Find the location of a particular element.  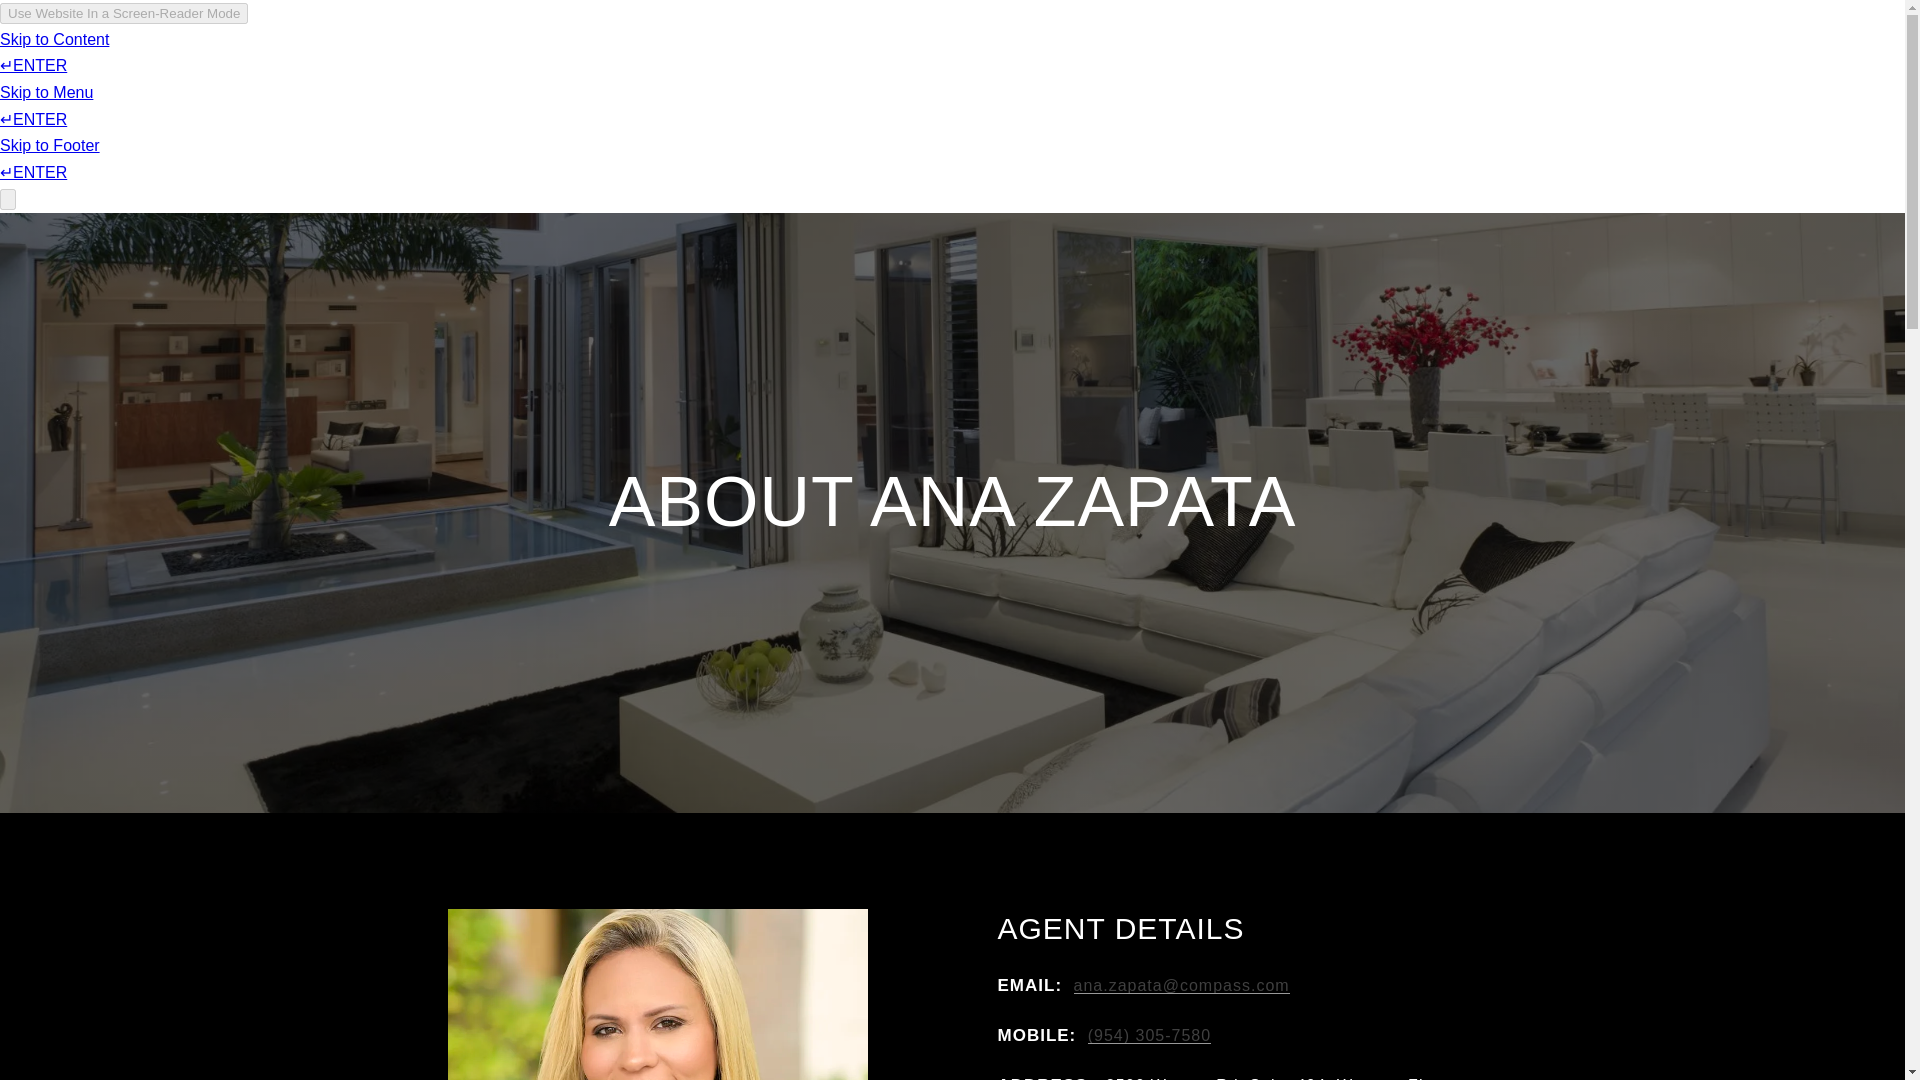

CONTACT US is located at coordinates (1526, 74).